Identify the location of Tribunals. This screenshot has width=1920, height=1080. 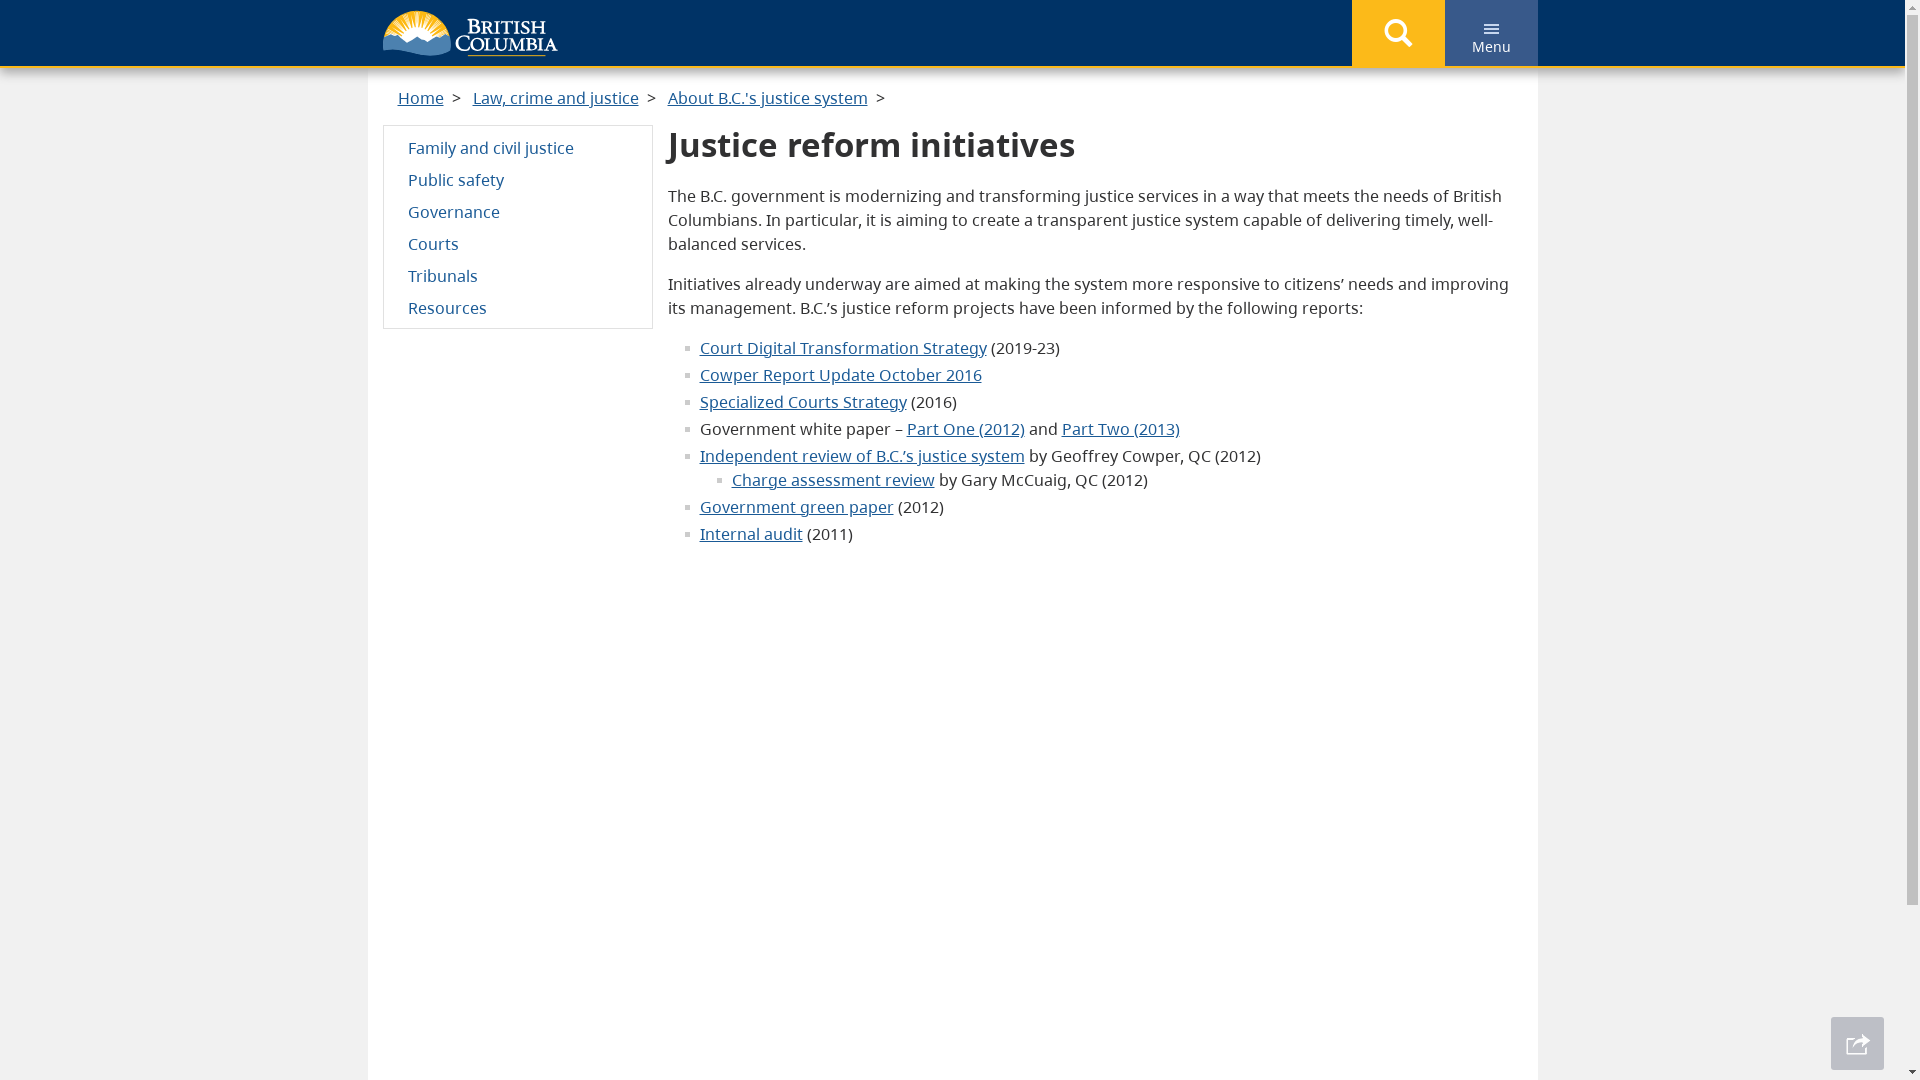
(518, 275).